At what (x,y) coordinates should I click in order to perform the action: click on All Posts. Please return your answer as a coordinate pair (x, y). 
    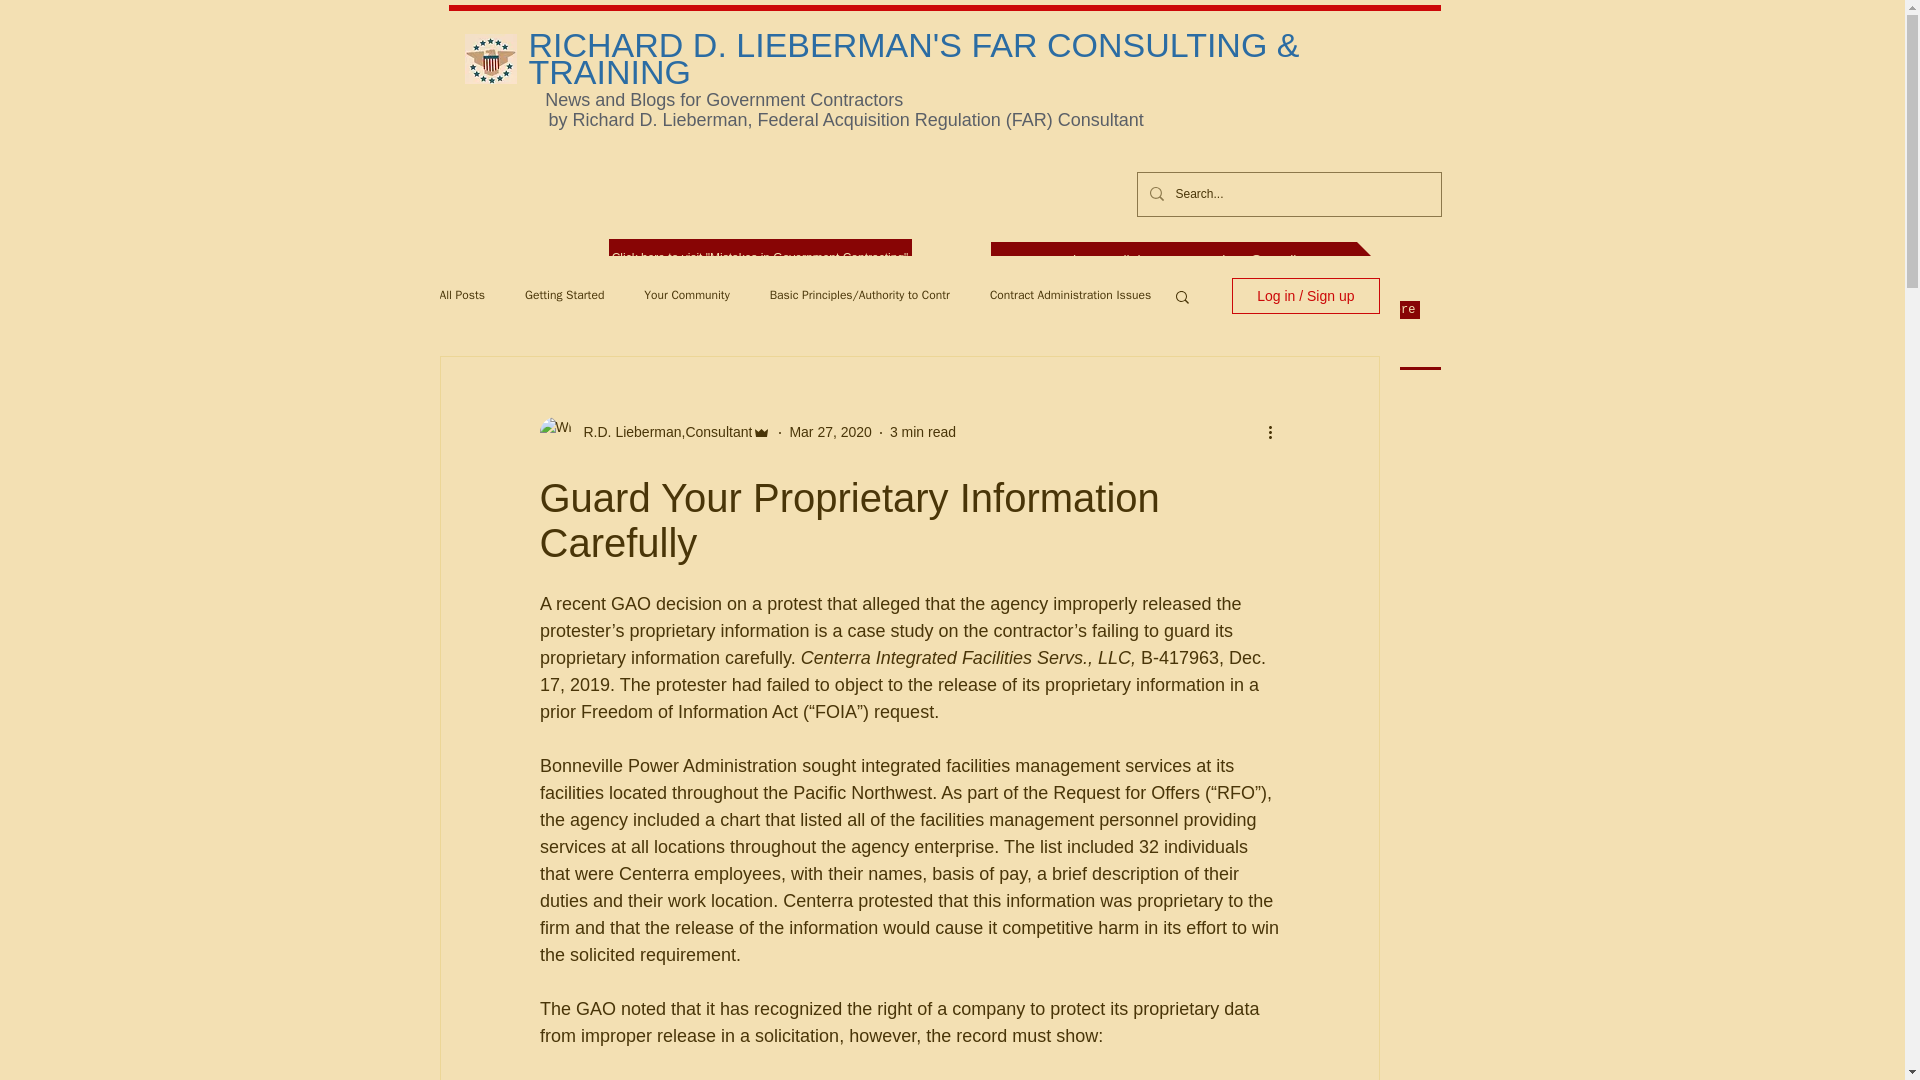
    Looking at the image, I should click on (462, 295).